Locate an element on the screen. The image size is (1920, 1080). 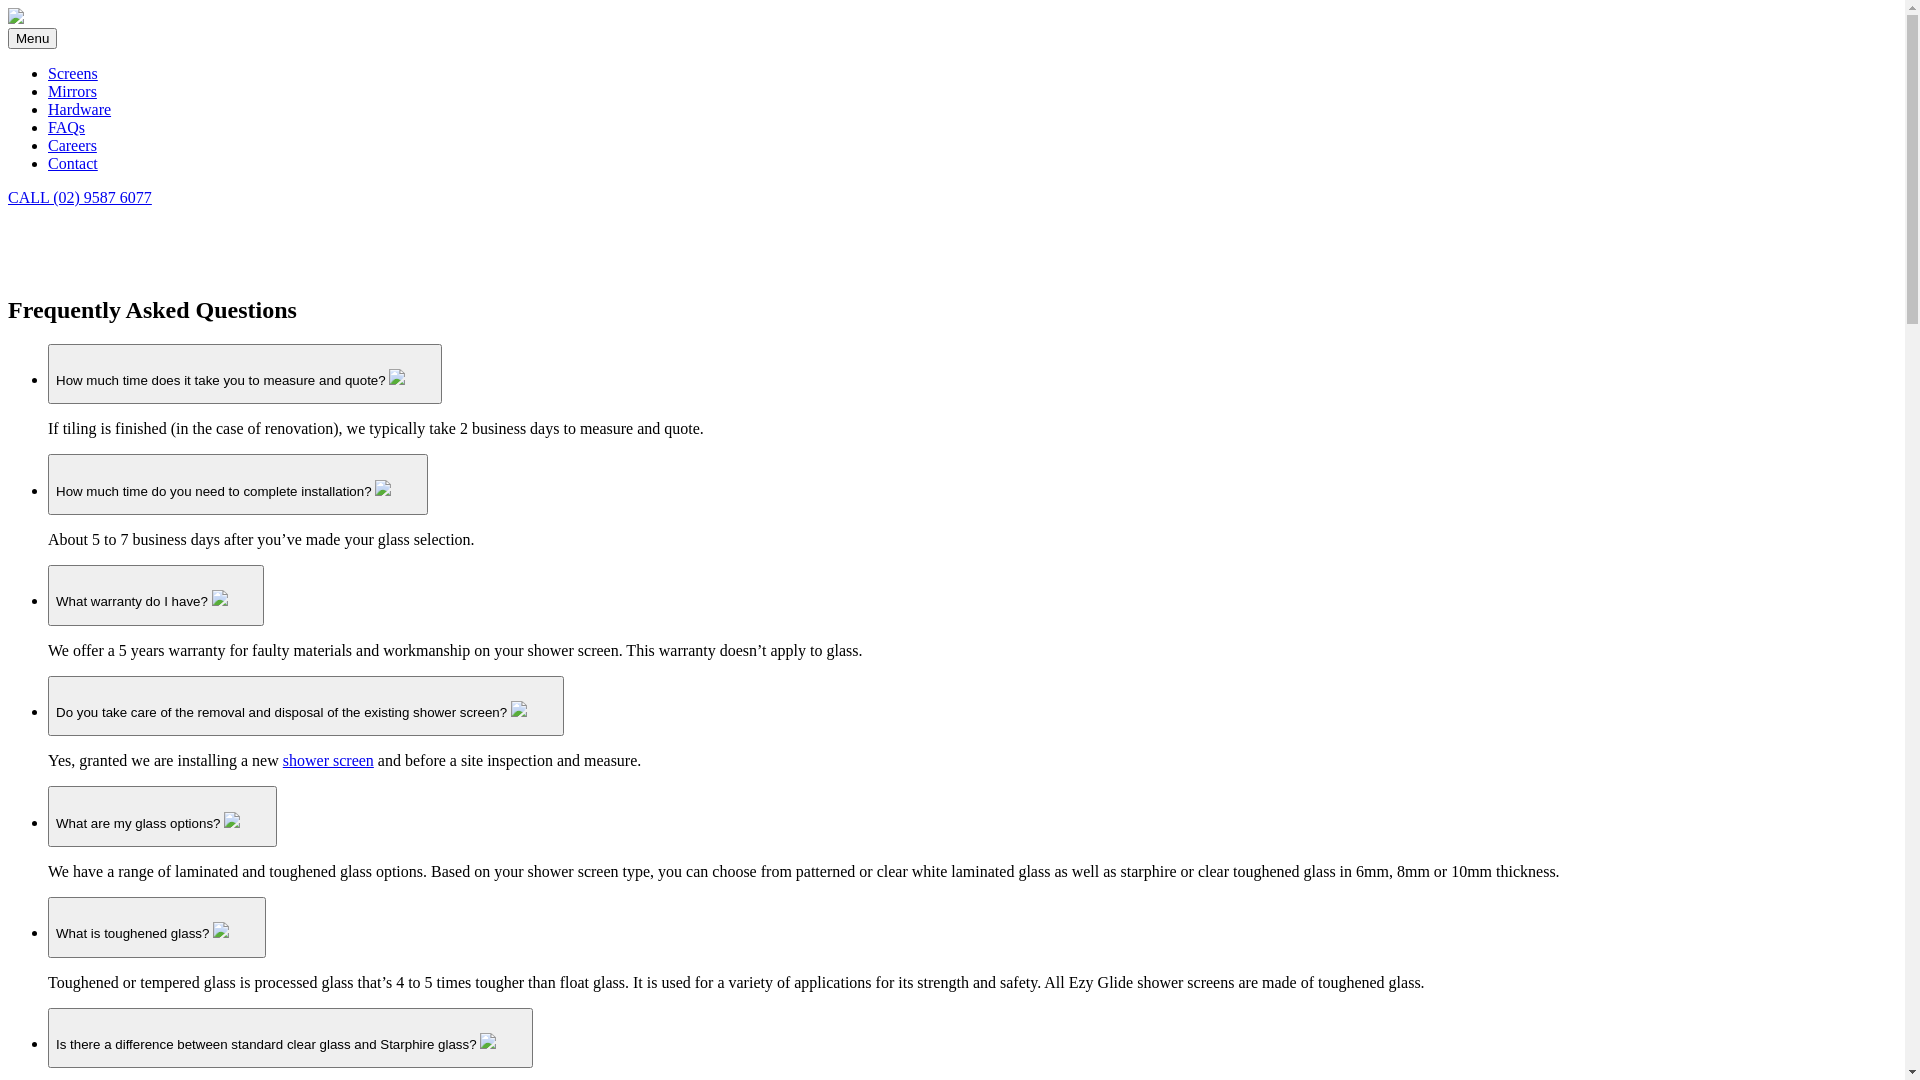
shower screen is located at coordinates (328, 760).